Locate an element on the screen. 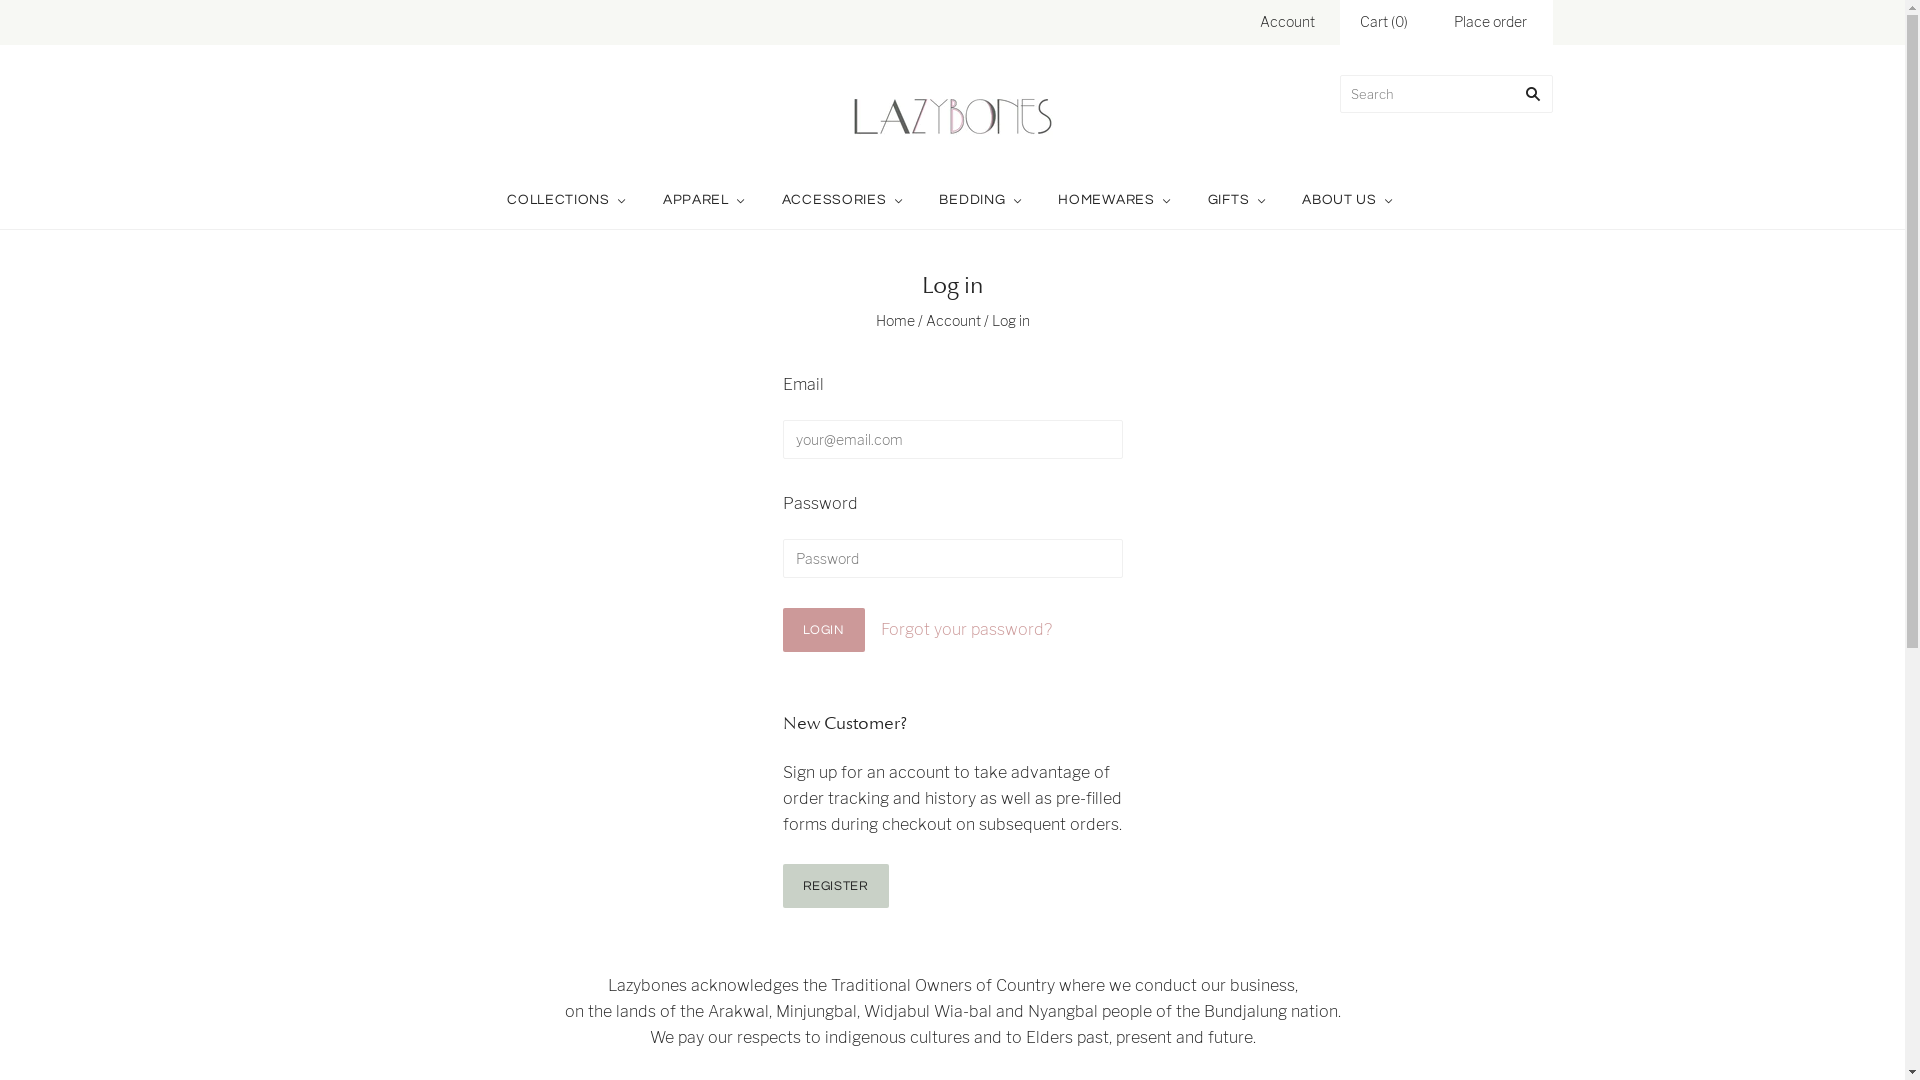 Image resolution: width=1920 pixels, height=1080 pixels. BEDDING is located at coordinates (982, 200).